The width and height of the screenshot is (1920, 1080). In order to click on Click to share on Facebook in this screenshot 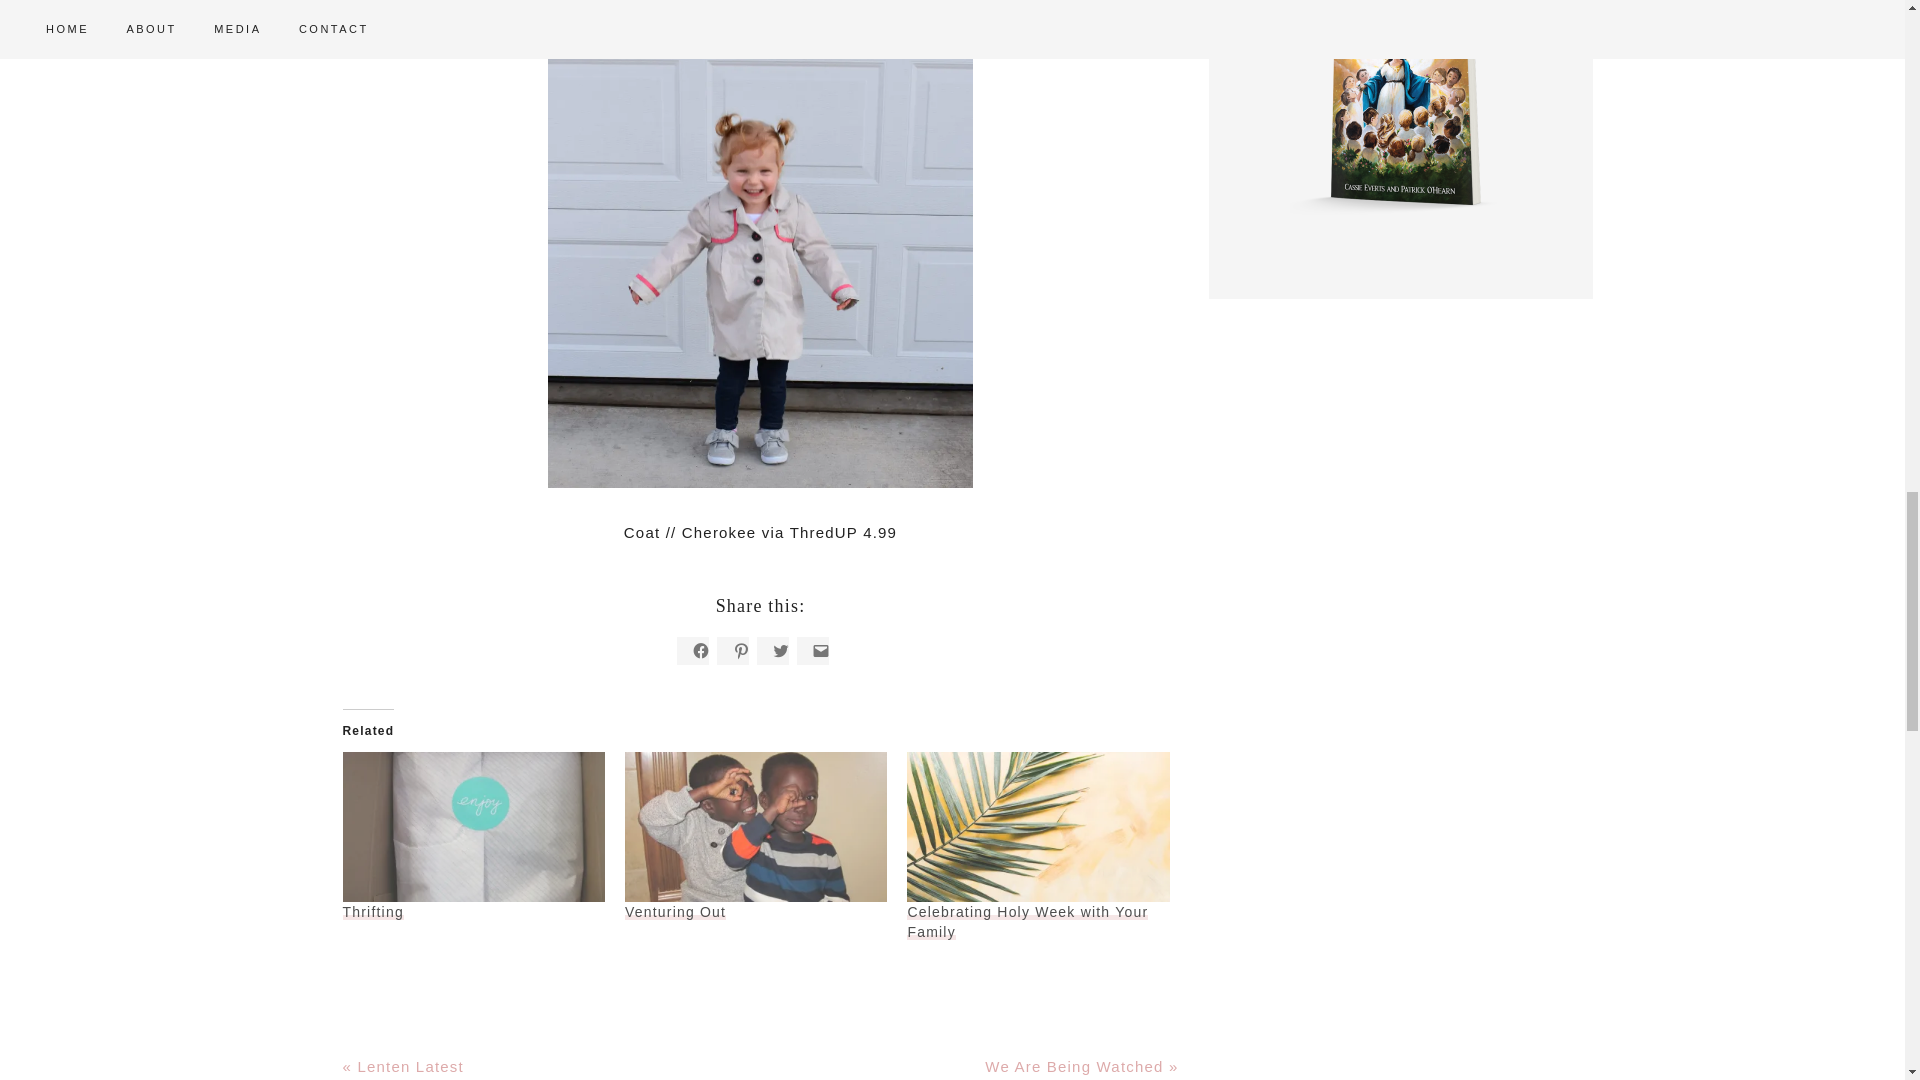, I will do `click(692, 651)`.